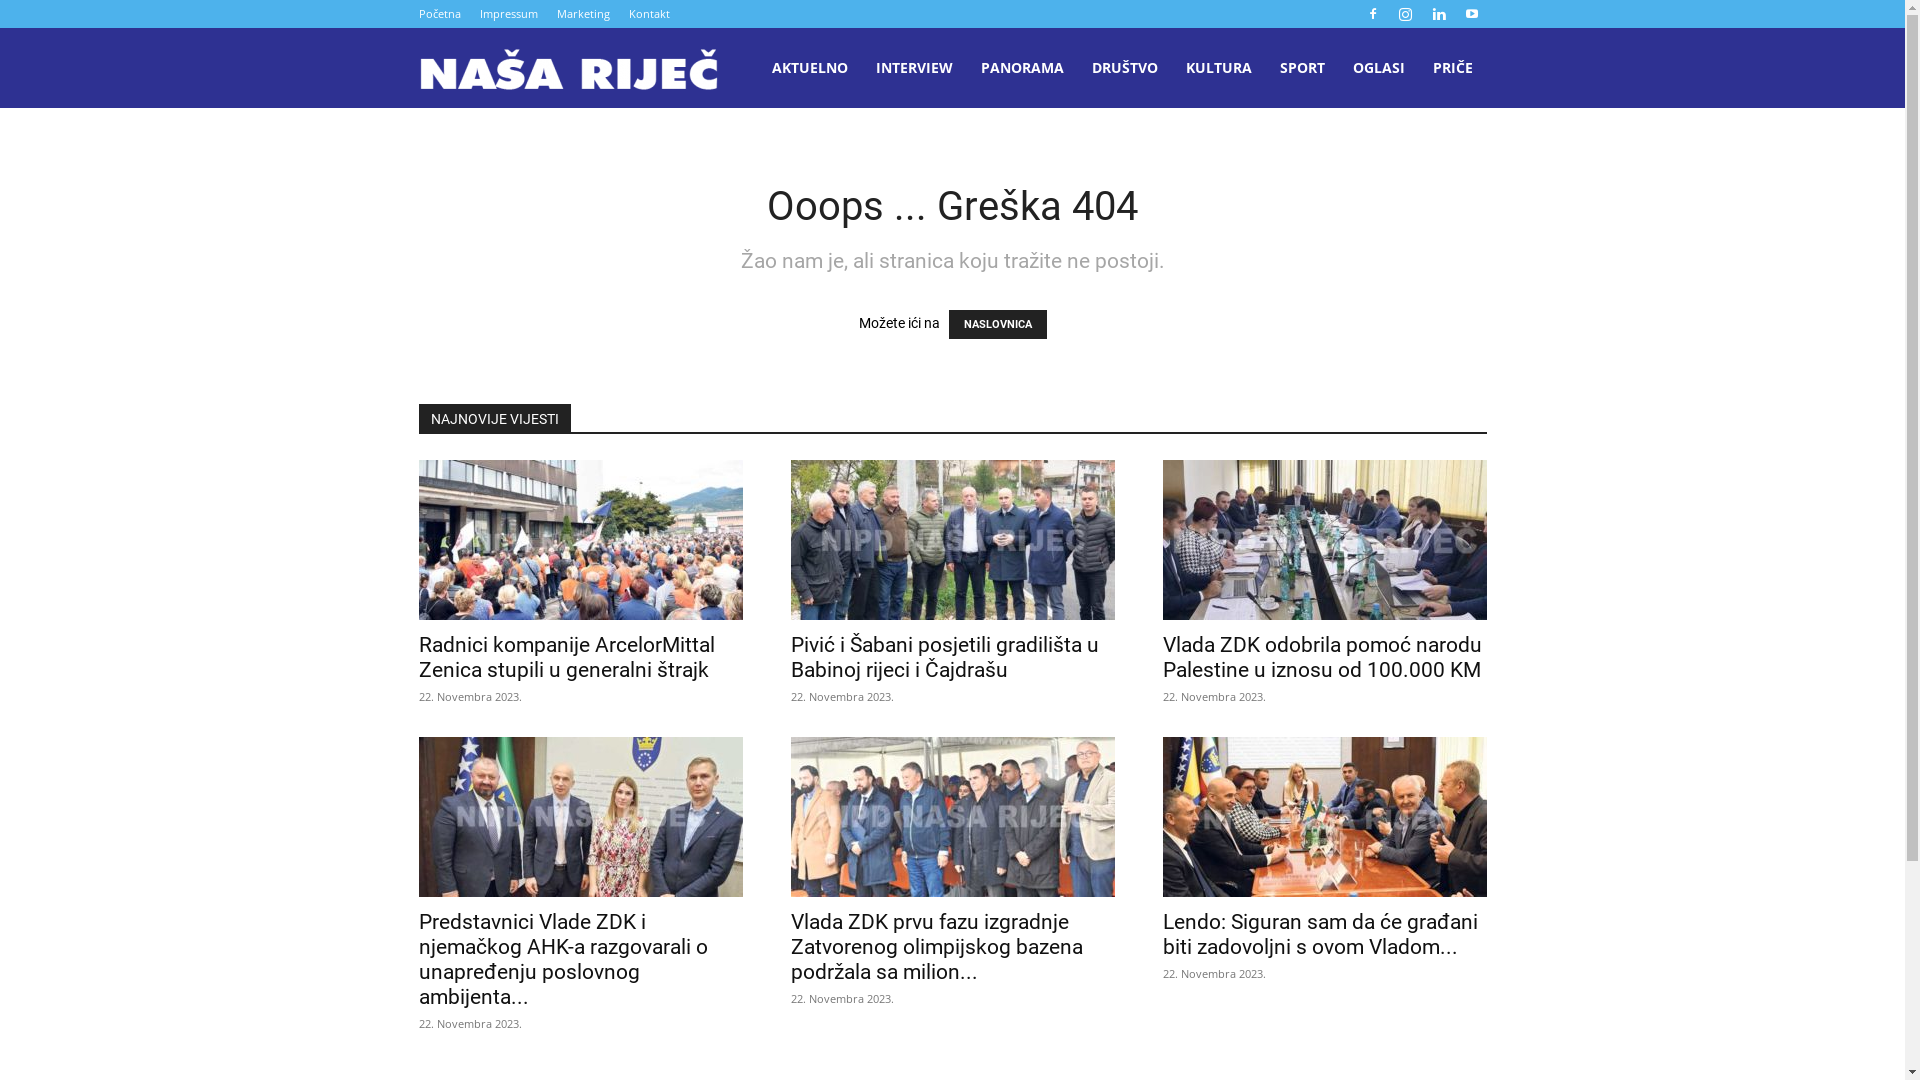  I want to click on Facebook, so click(1373, 14).